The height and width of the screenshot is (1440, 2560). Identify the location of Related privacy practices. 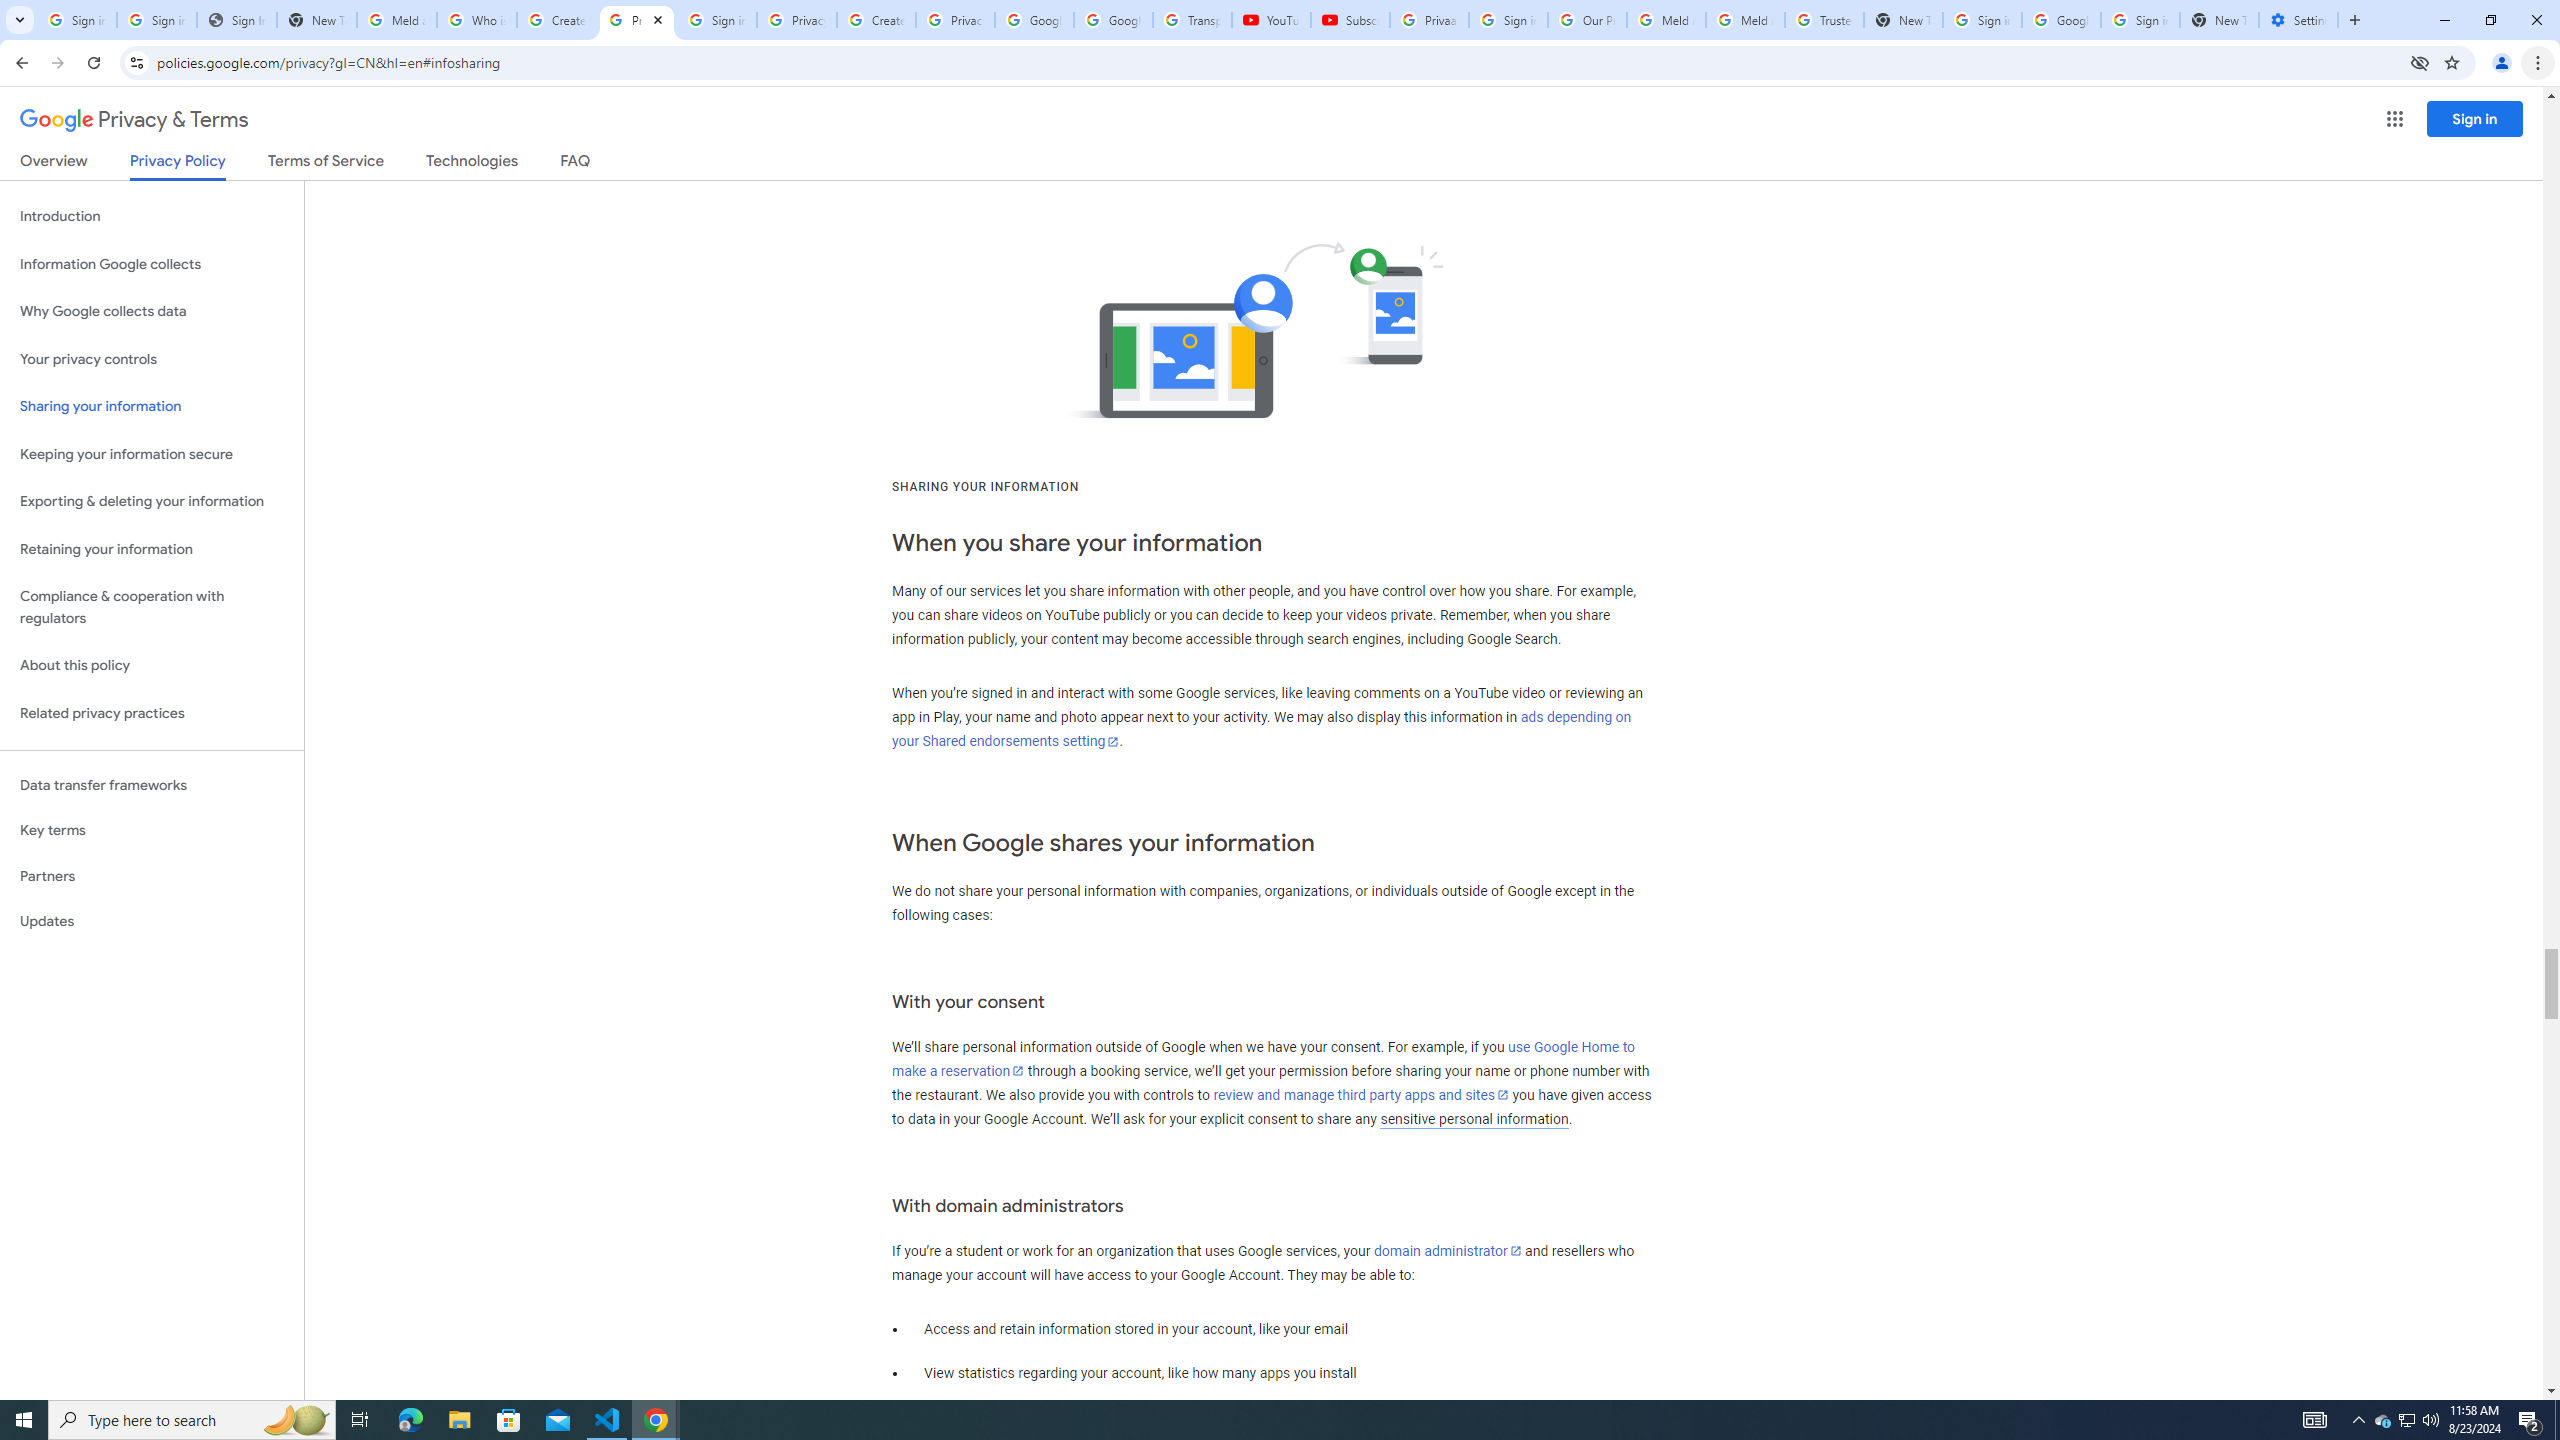
(152, 713).